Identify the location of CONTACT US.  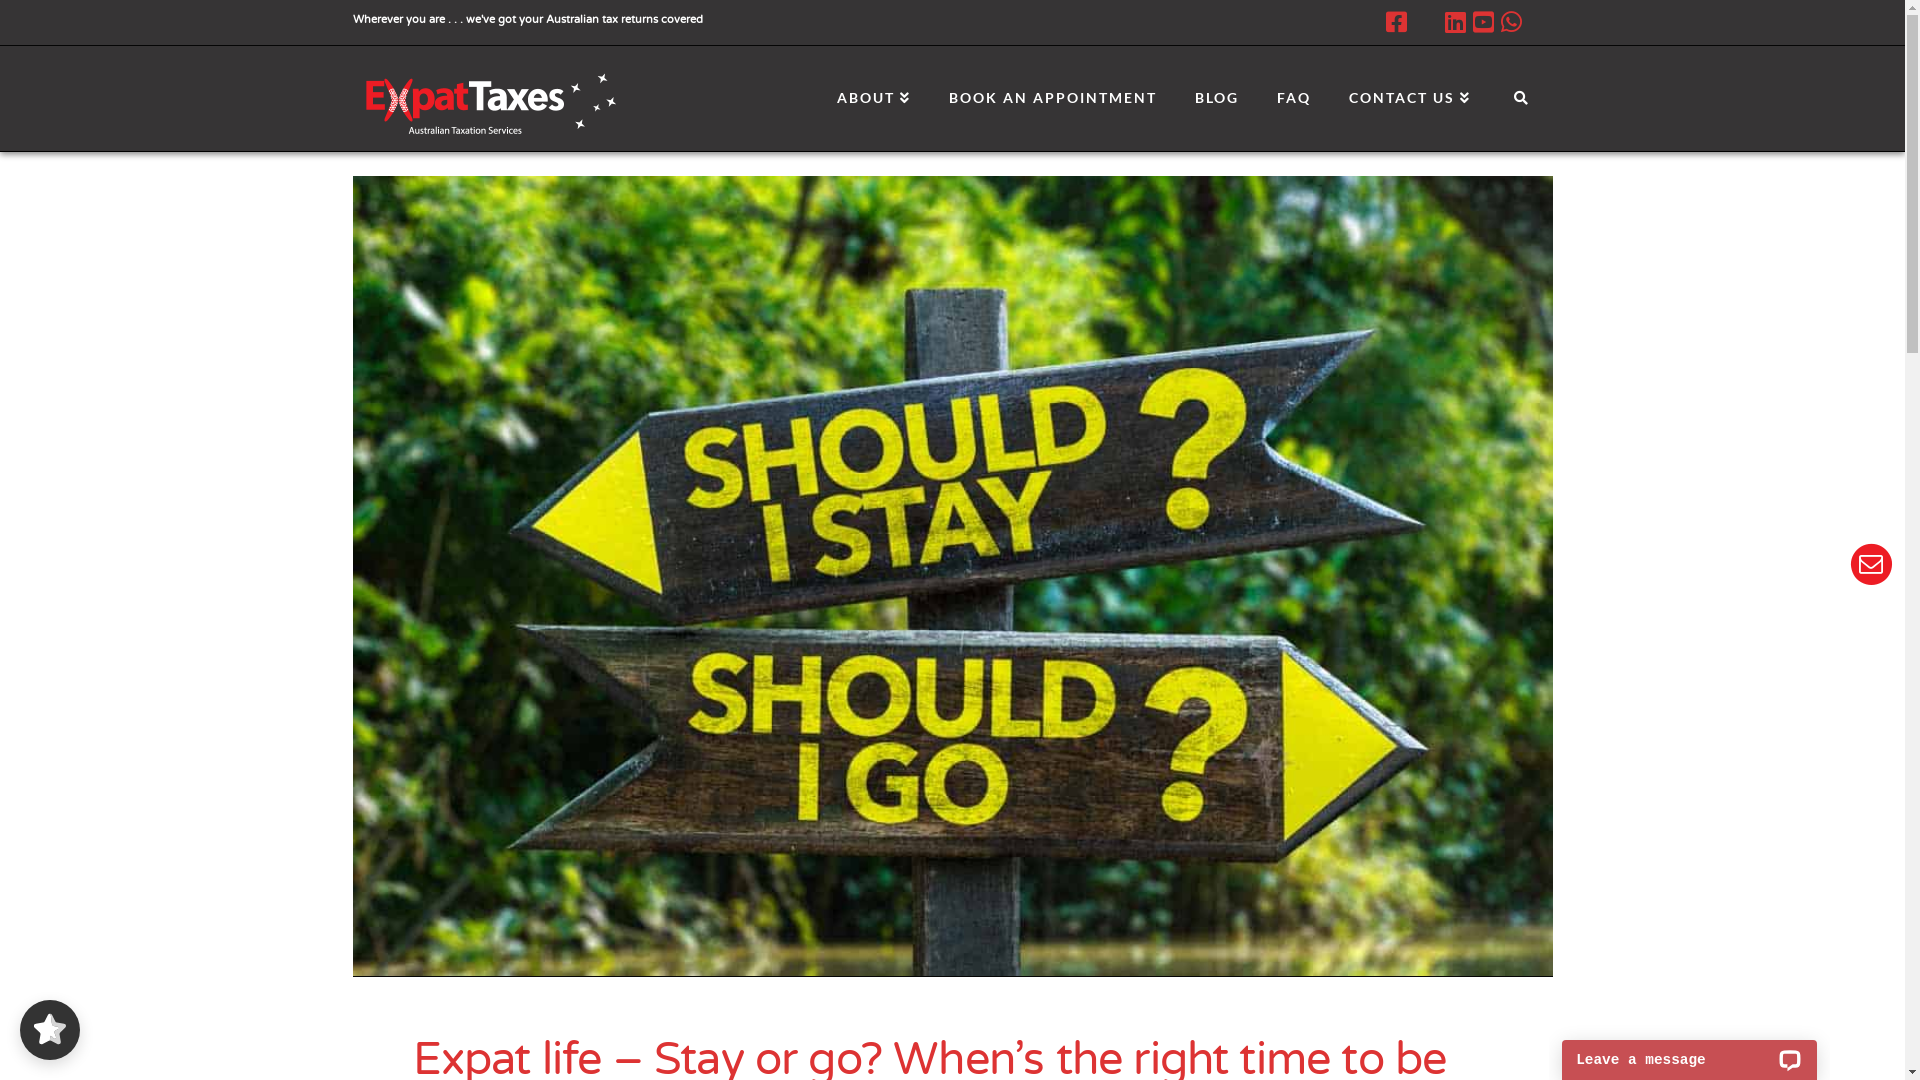
(1409, 91).